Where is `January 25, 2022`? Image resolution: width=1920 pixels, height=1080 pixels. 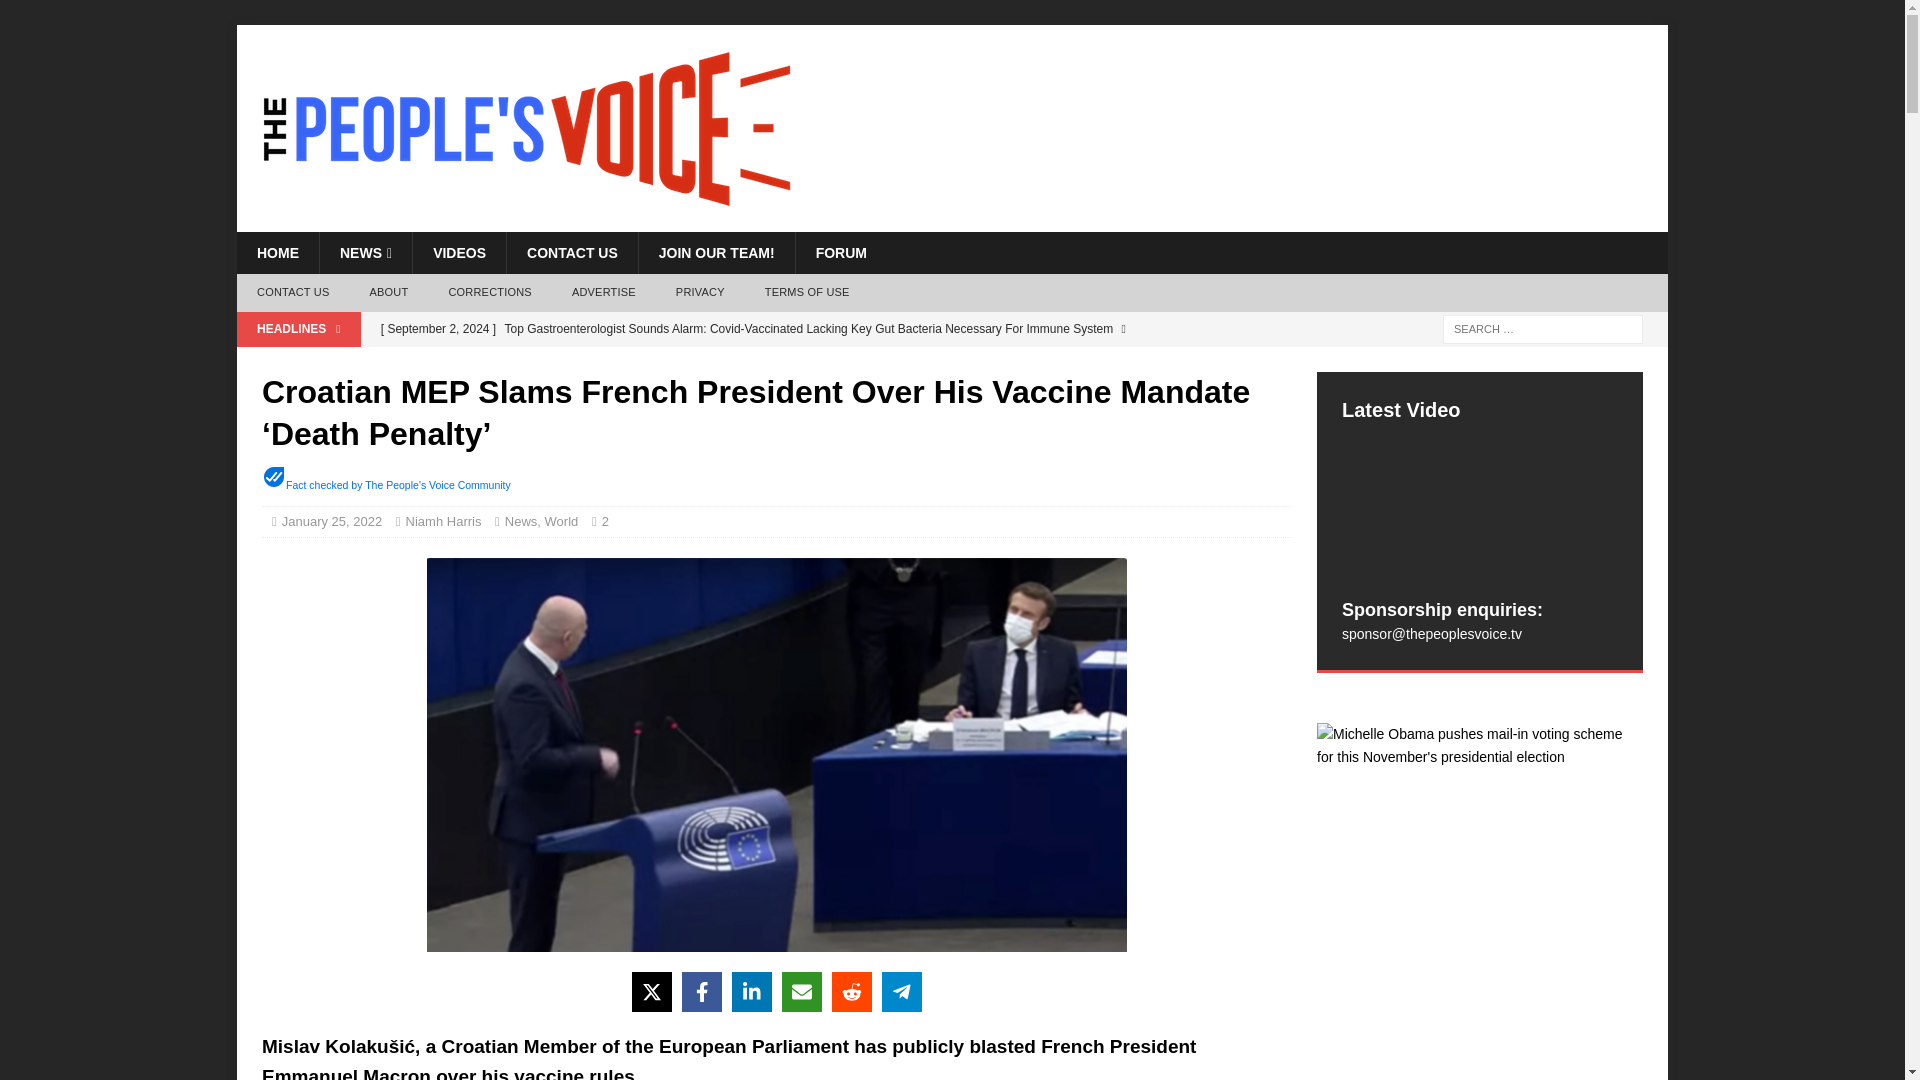 January 25, 2022 is located at coordinates (332, 522).